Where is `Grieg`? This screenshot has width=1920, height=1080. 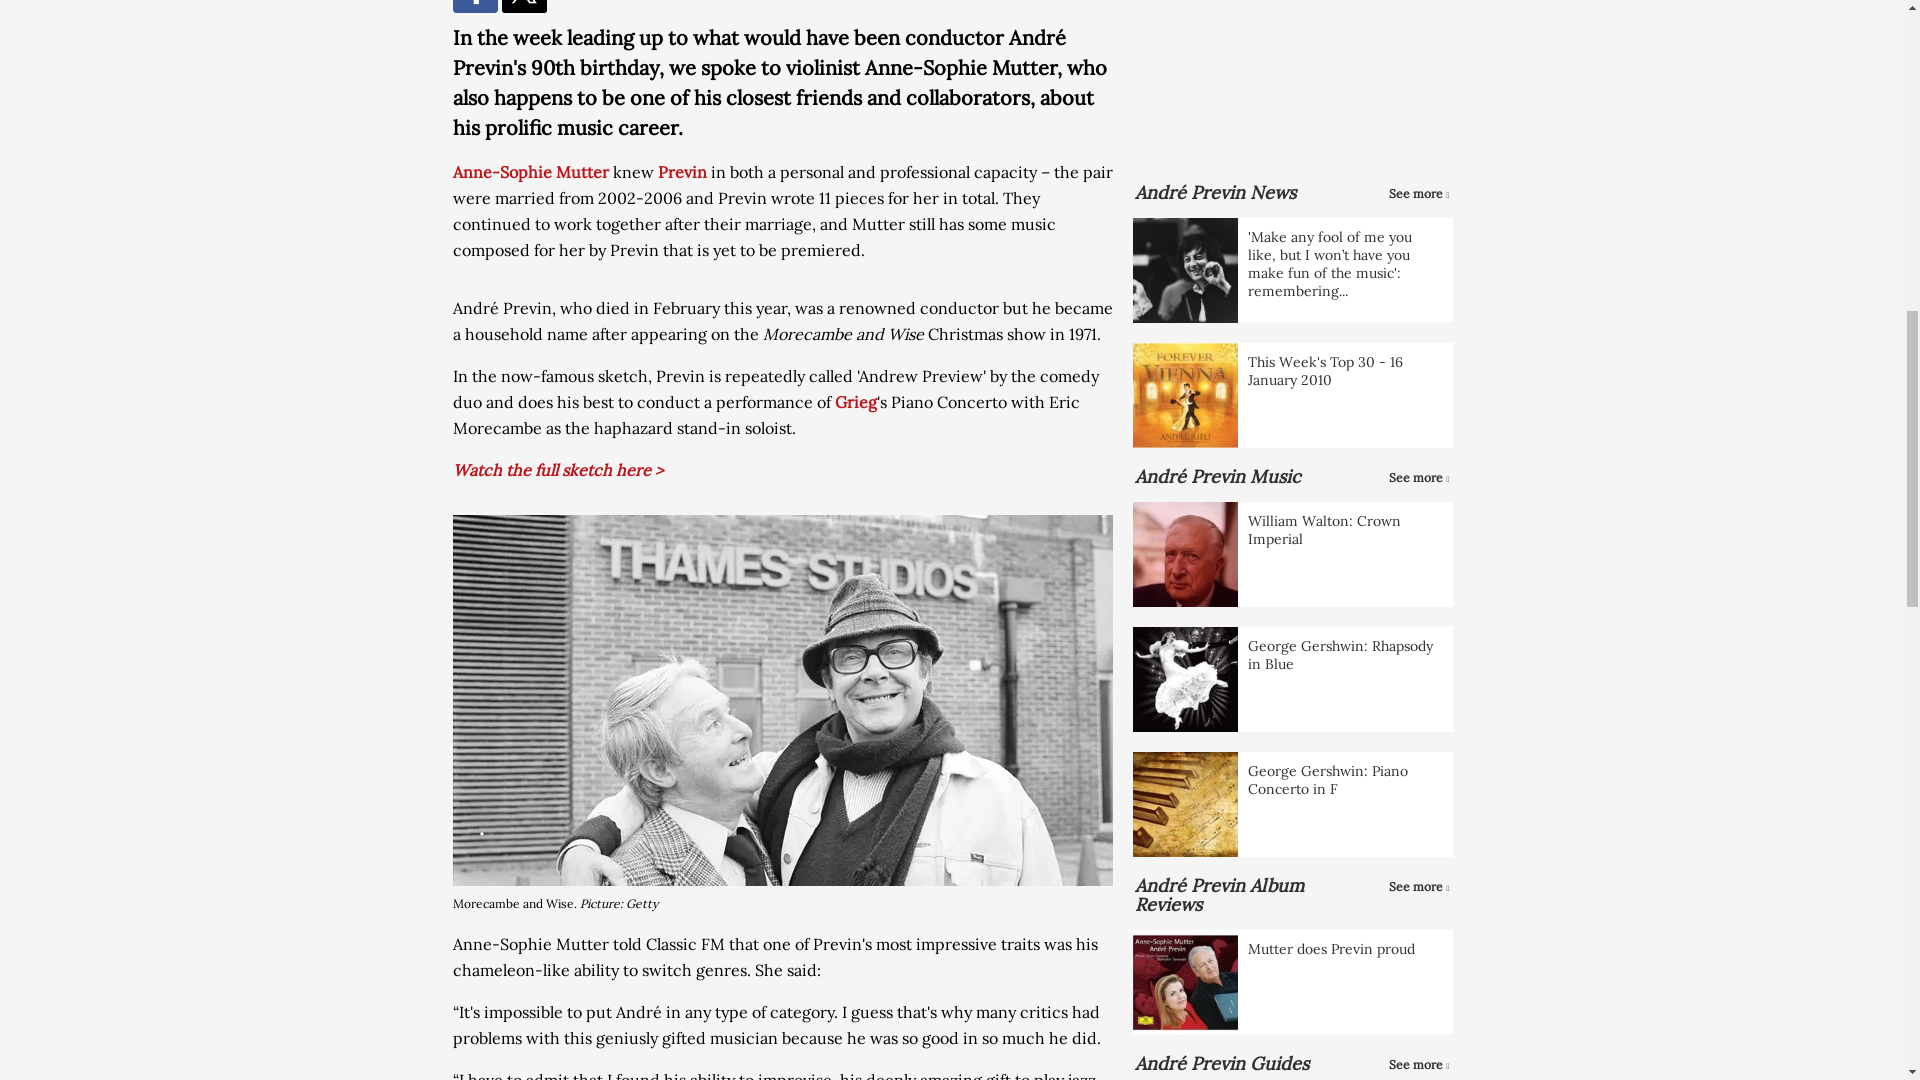 Grieg is located at coordinates (854, 402).